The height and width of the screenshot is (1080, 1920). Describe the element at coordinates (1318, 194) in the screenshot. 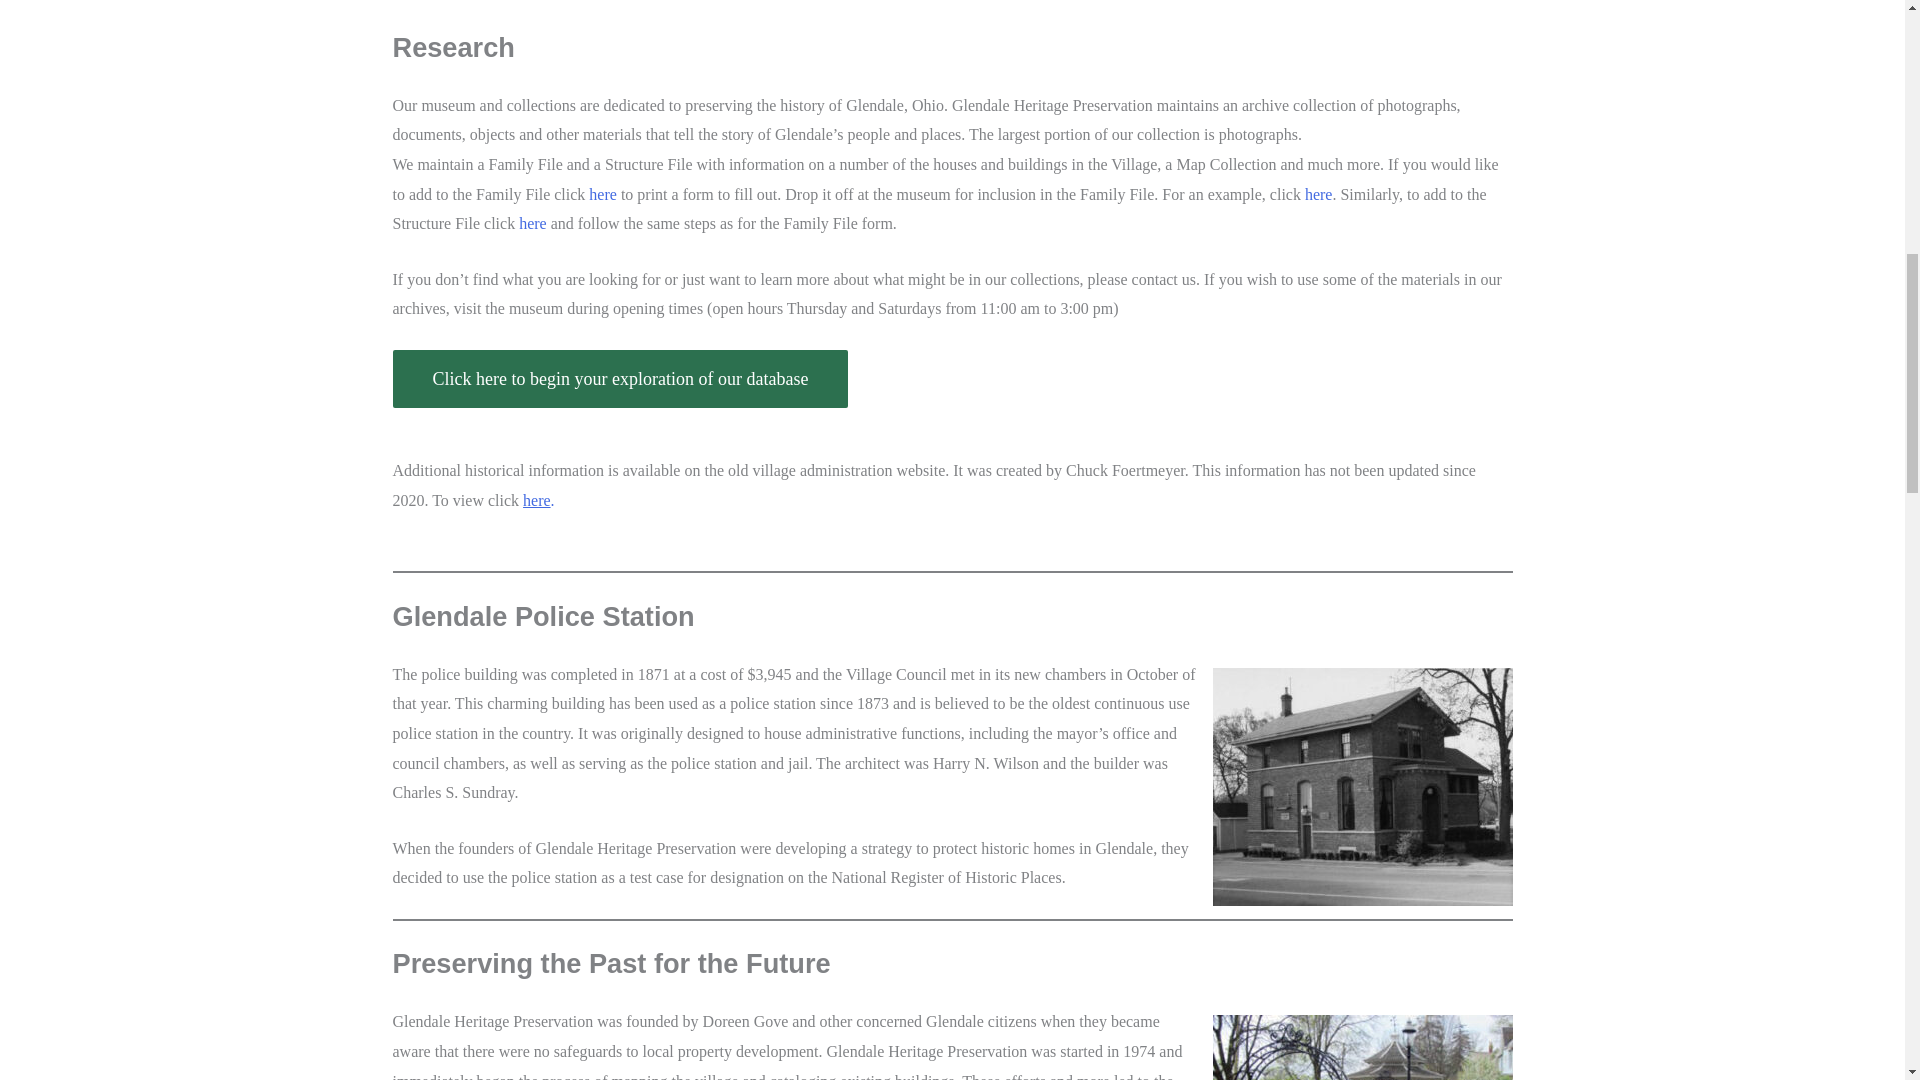

I see `here` at that location.